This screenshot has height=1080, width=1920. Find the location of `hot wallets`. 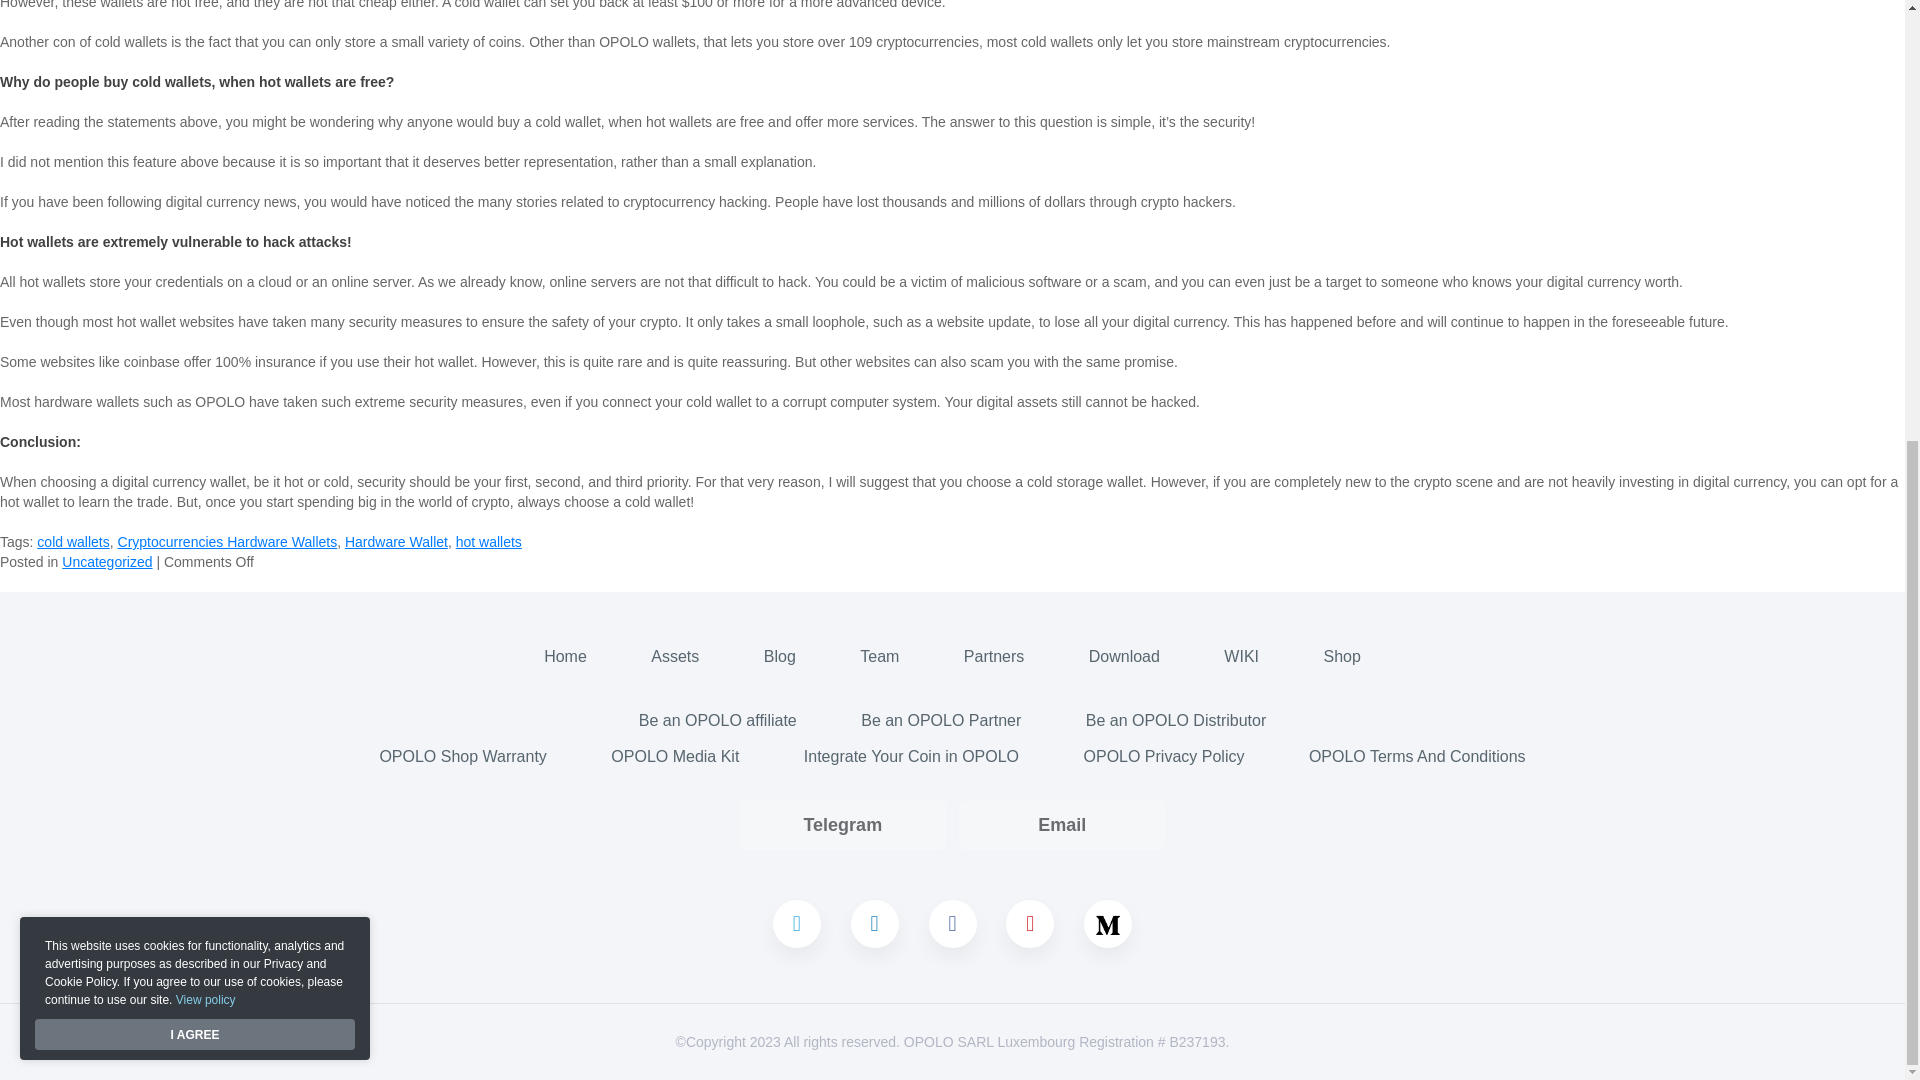

hot wallets is located at coordinates (489, 541).